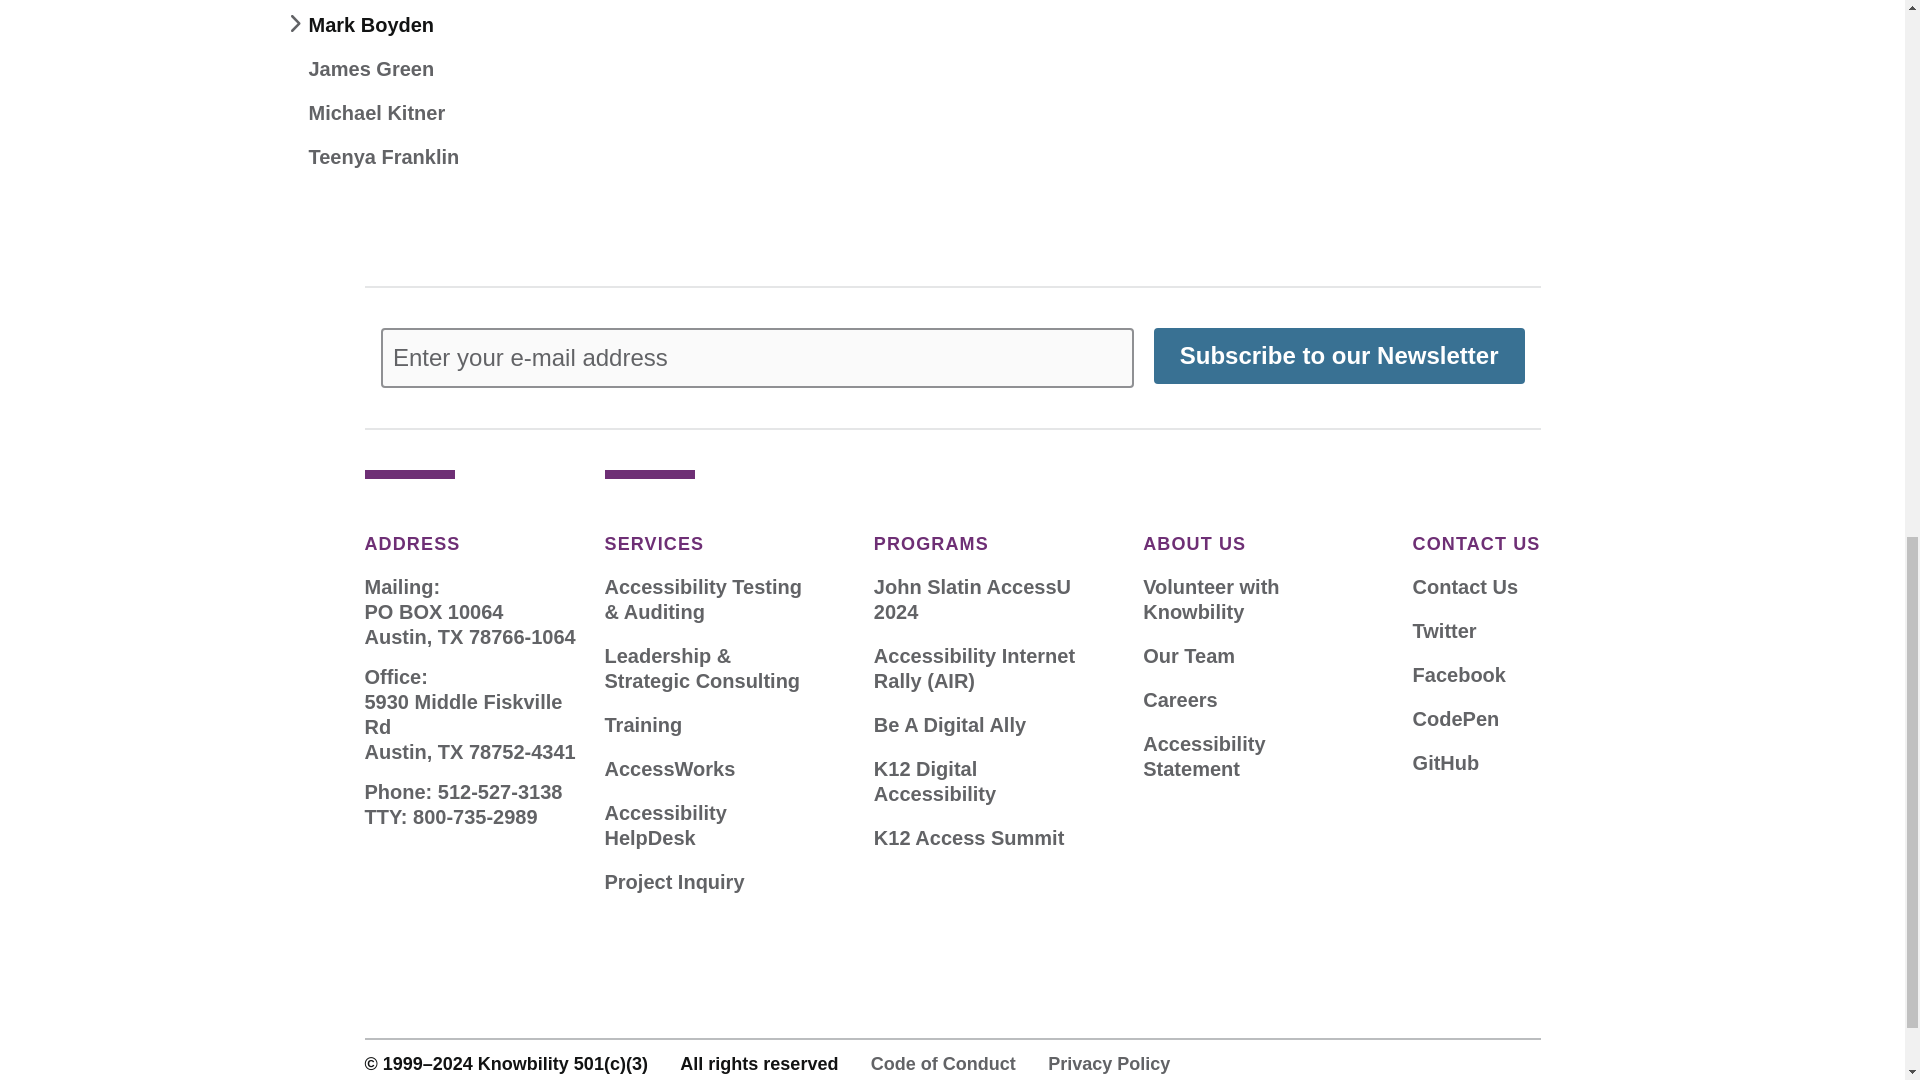 The height and width of the screenshot is (1080, 1920). What do you see at coordinates (949, 724) in the screenshot?
I see `Be A Digital Ally` at bounding box center [949, 724].